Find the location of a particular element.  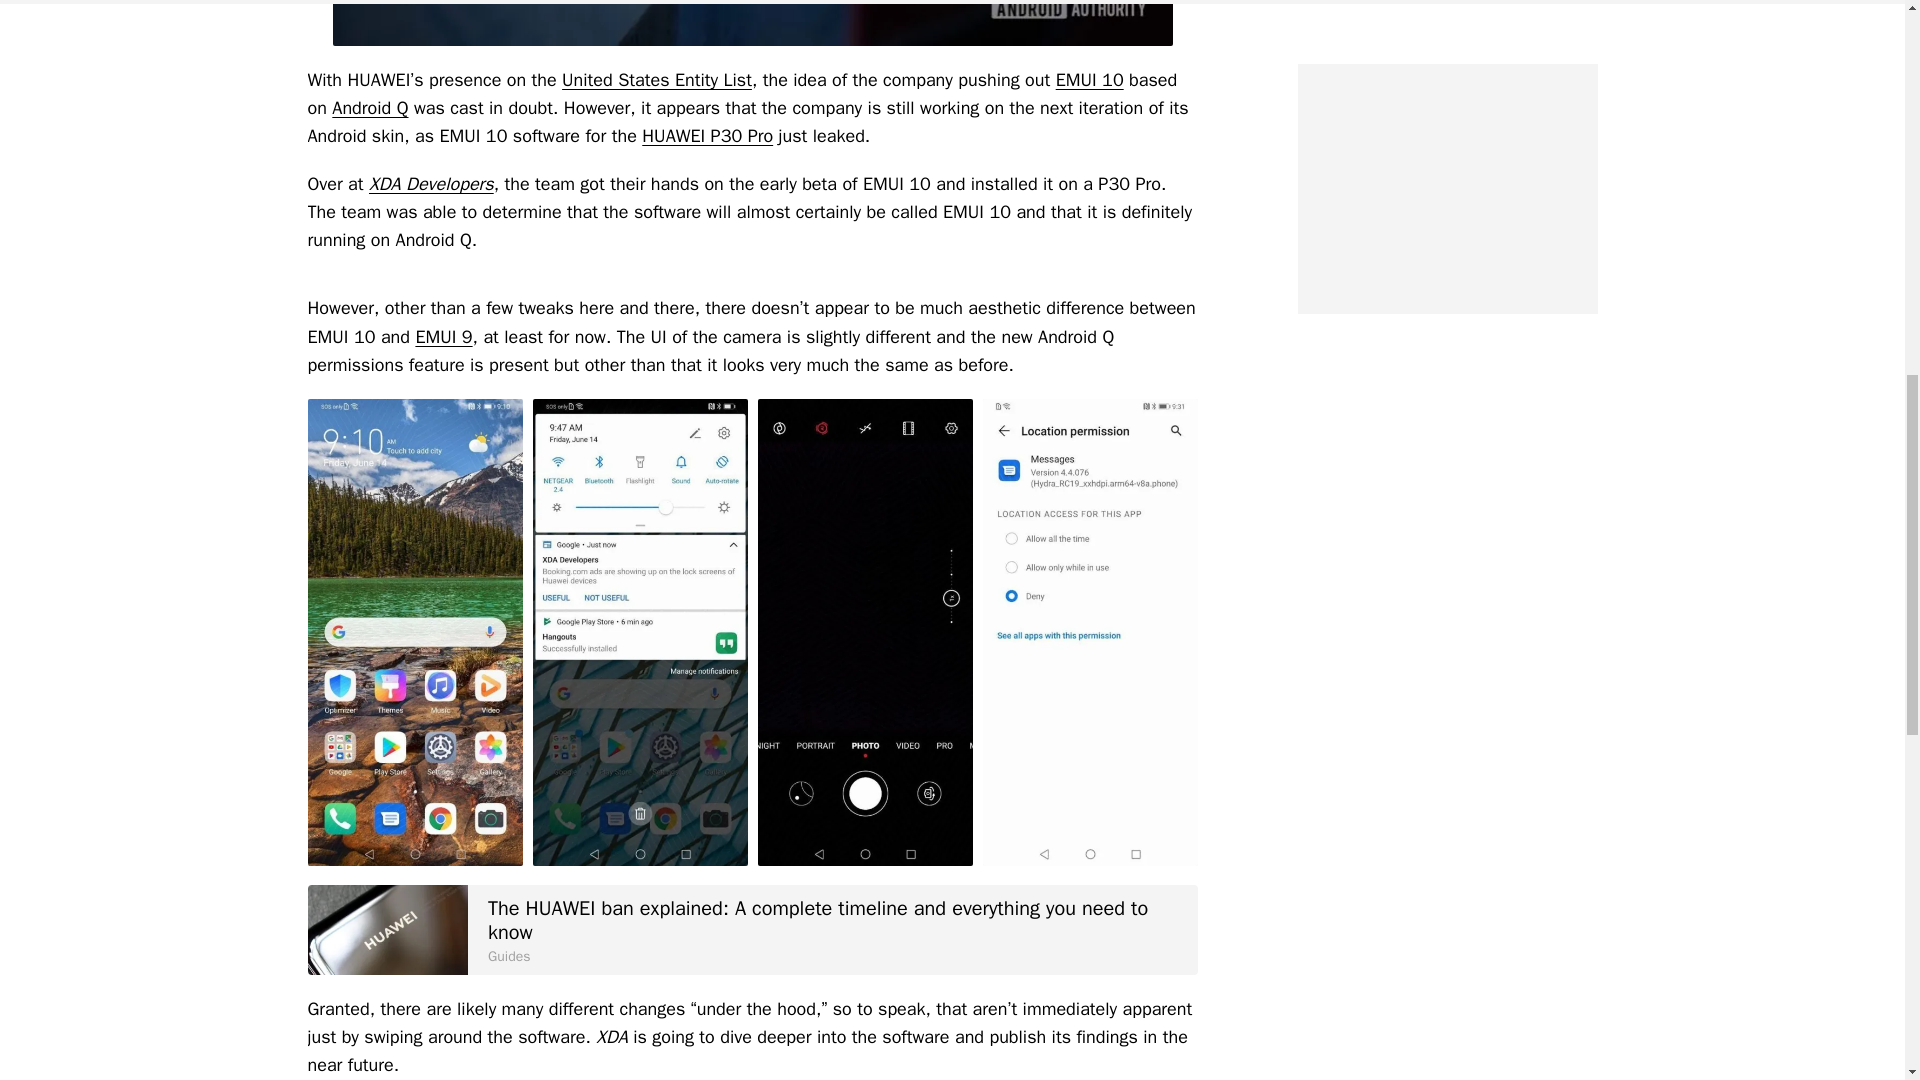

Android Q is located at coordinates (370, 108).